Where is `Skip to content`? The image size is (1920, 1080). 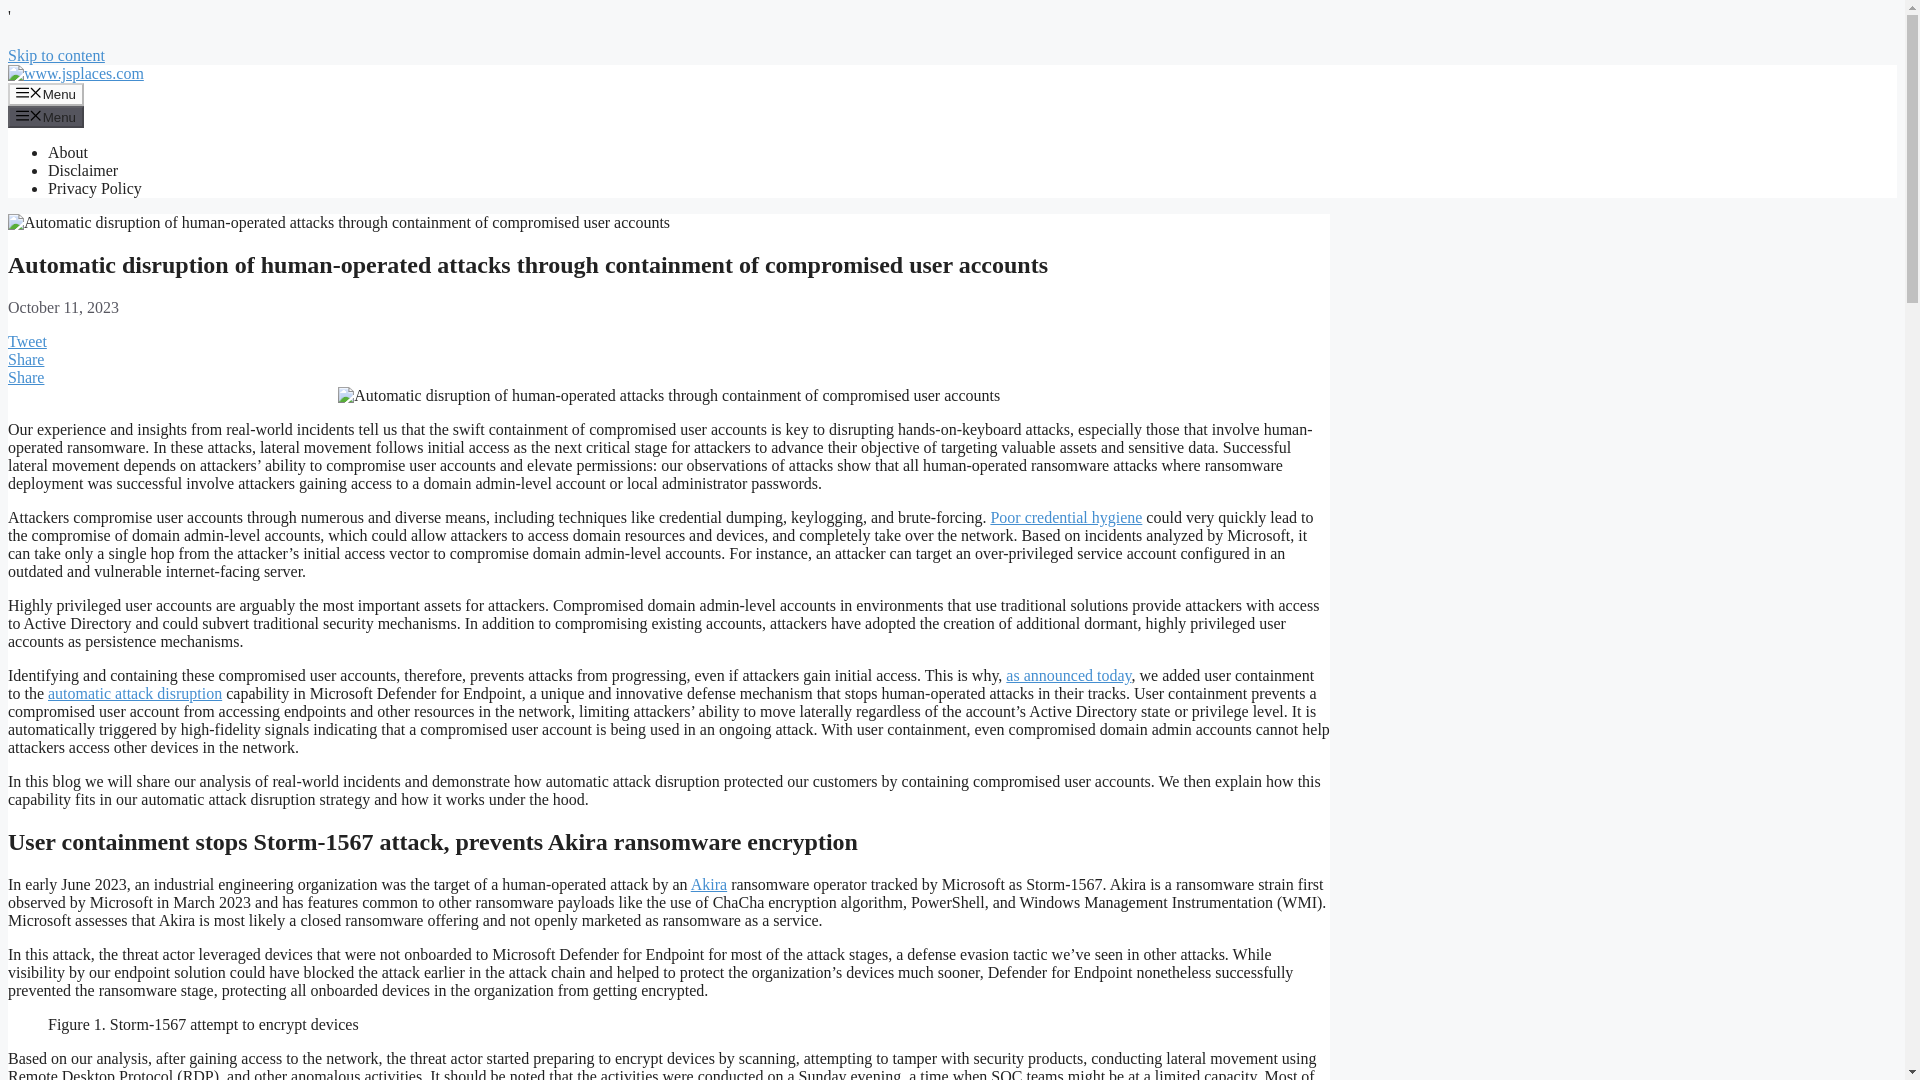 Skip to content is located at coordinates (56, 55).